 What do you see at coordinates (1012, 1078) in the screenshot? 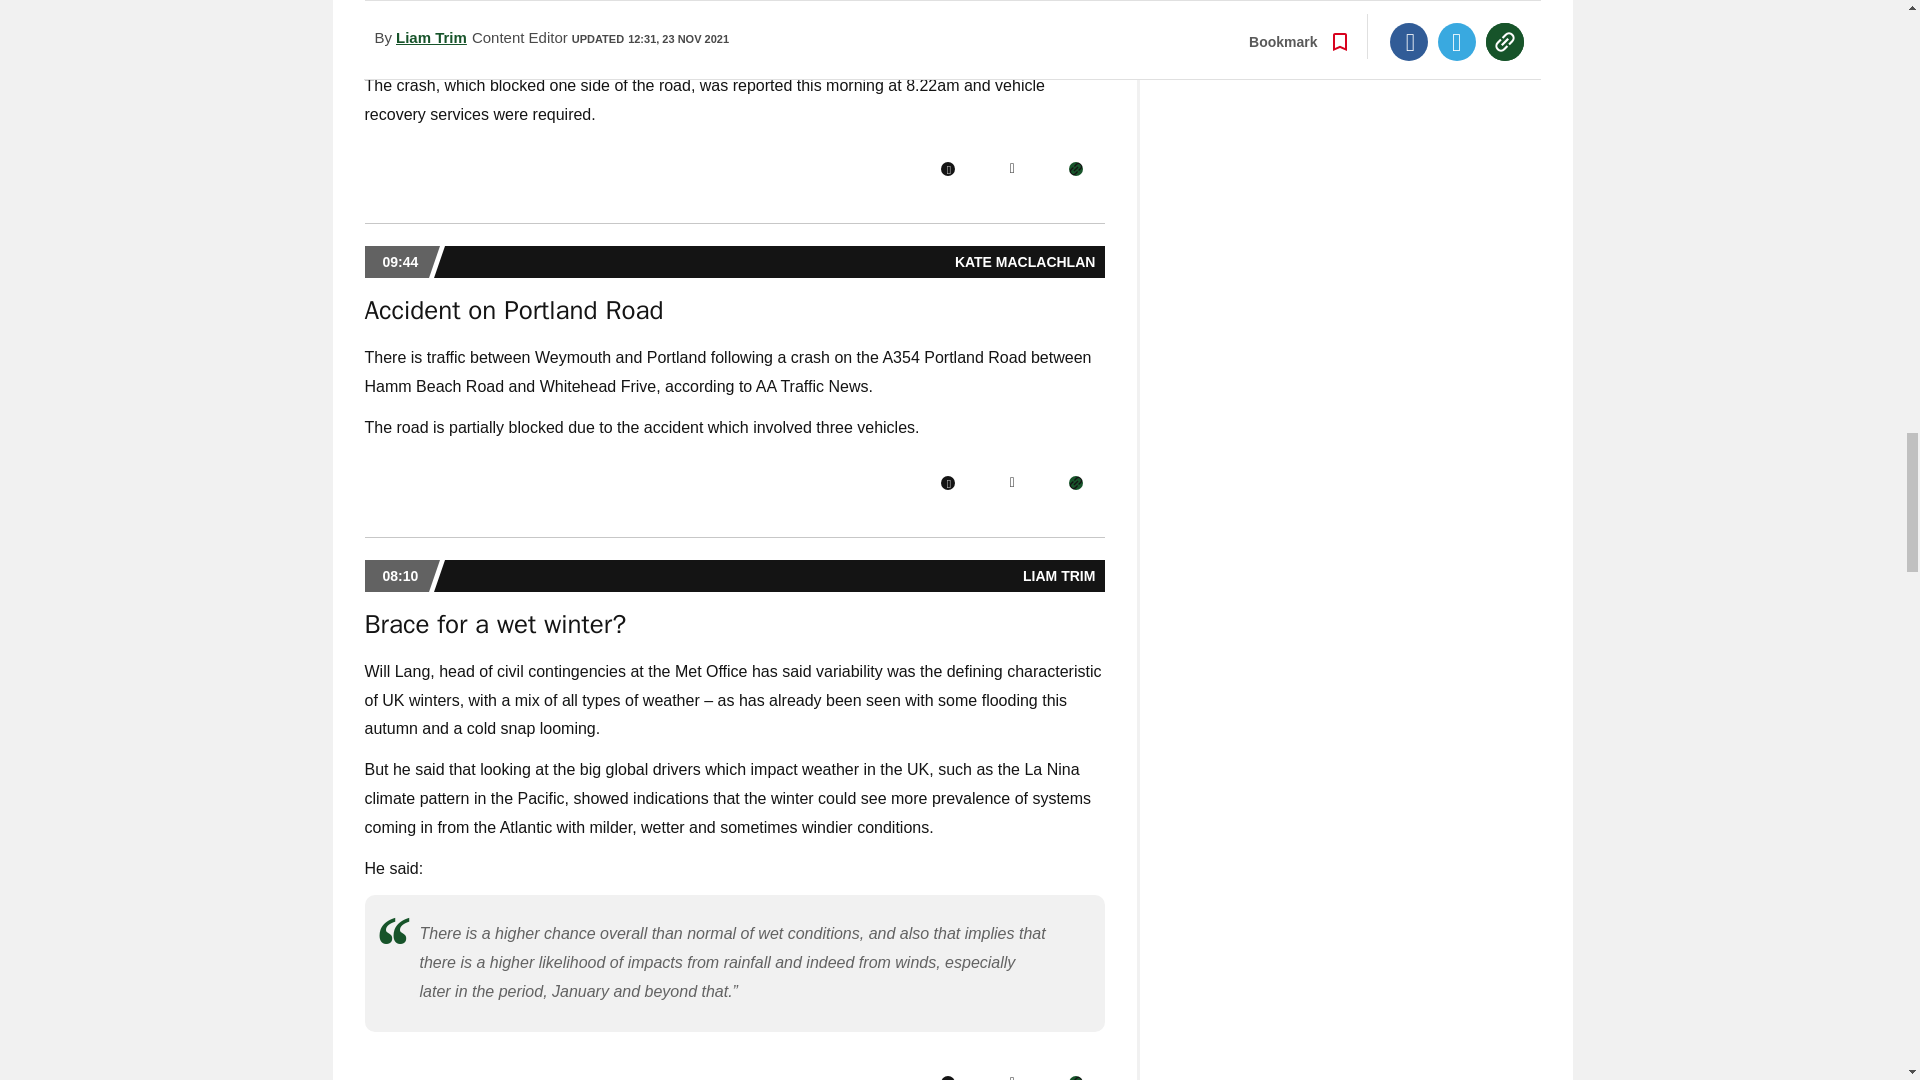
I see `Twitter` at bounding box center [1012, 1078].